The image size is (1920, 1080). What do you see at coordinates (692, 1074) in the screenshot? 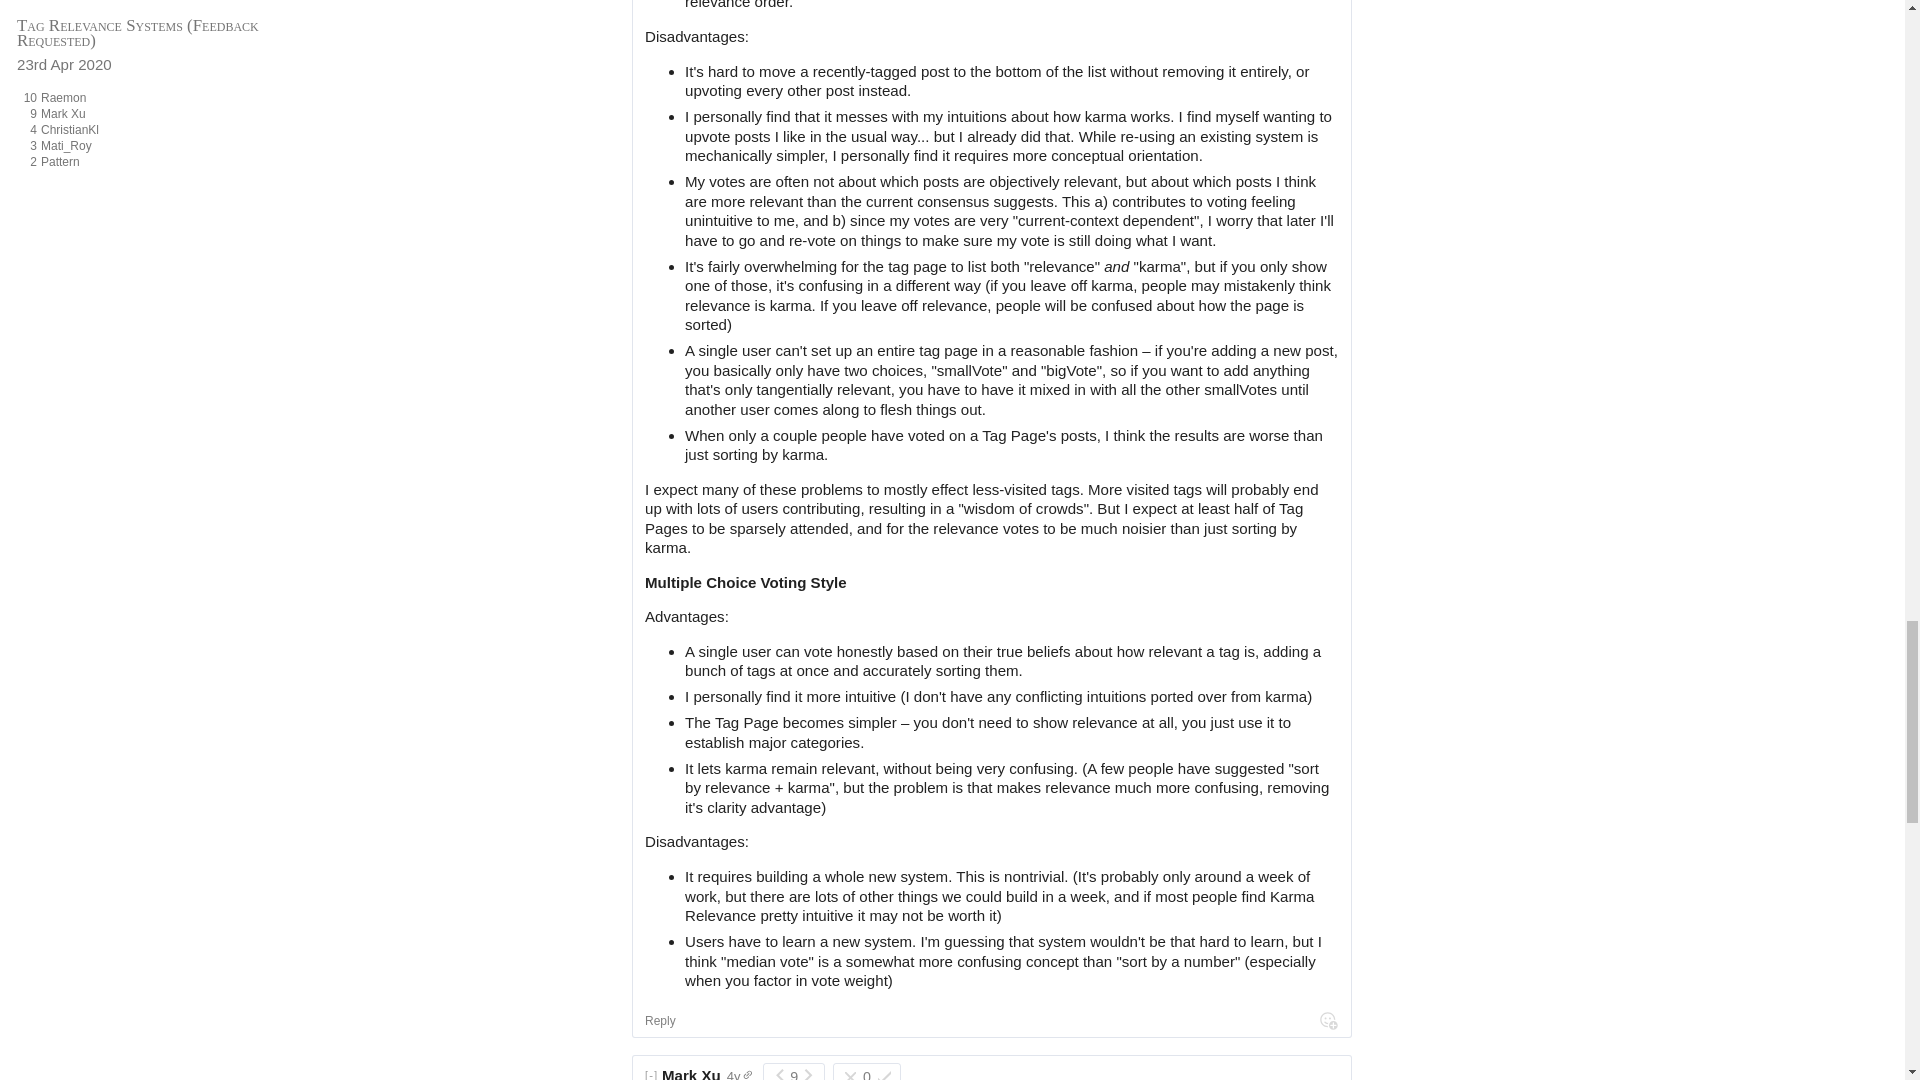
I see `Mark Xu` at bounding box center [692, 1074].